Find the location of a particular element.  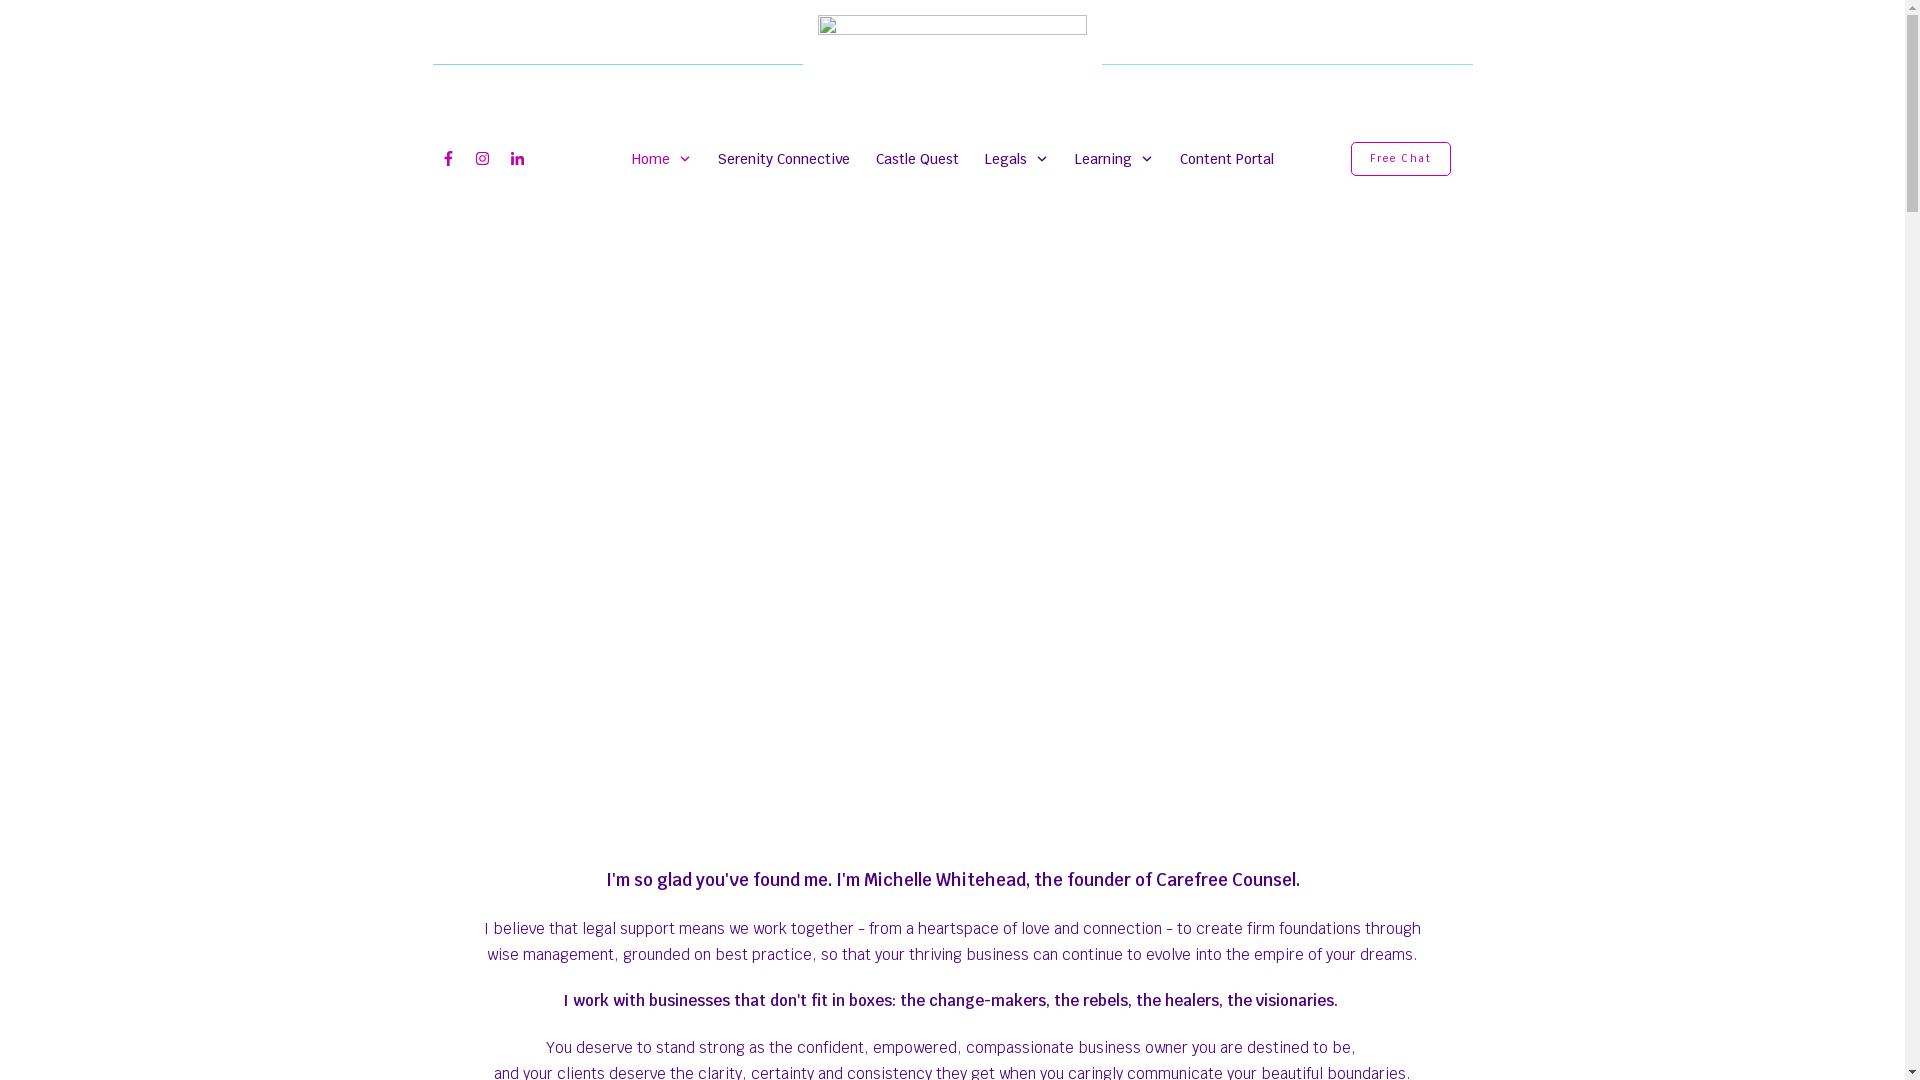

Home is located at coordinates (662, 159).